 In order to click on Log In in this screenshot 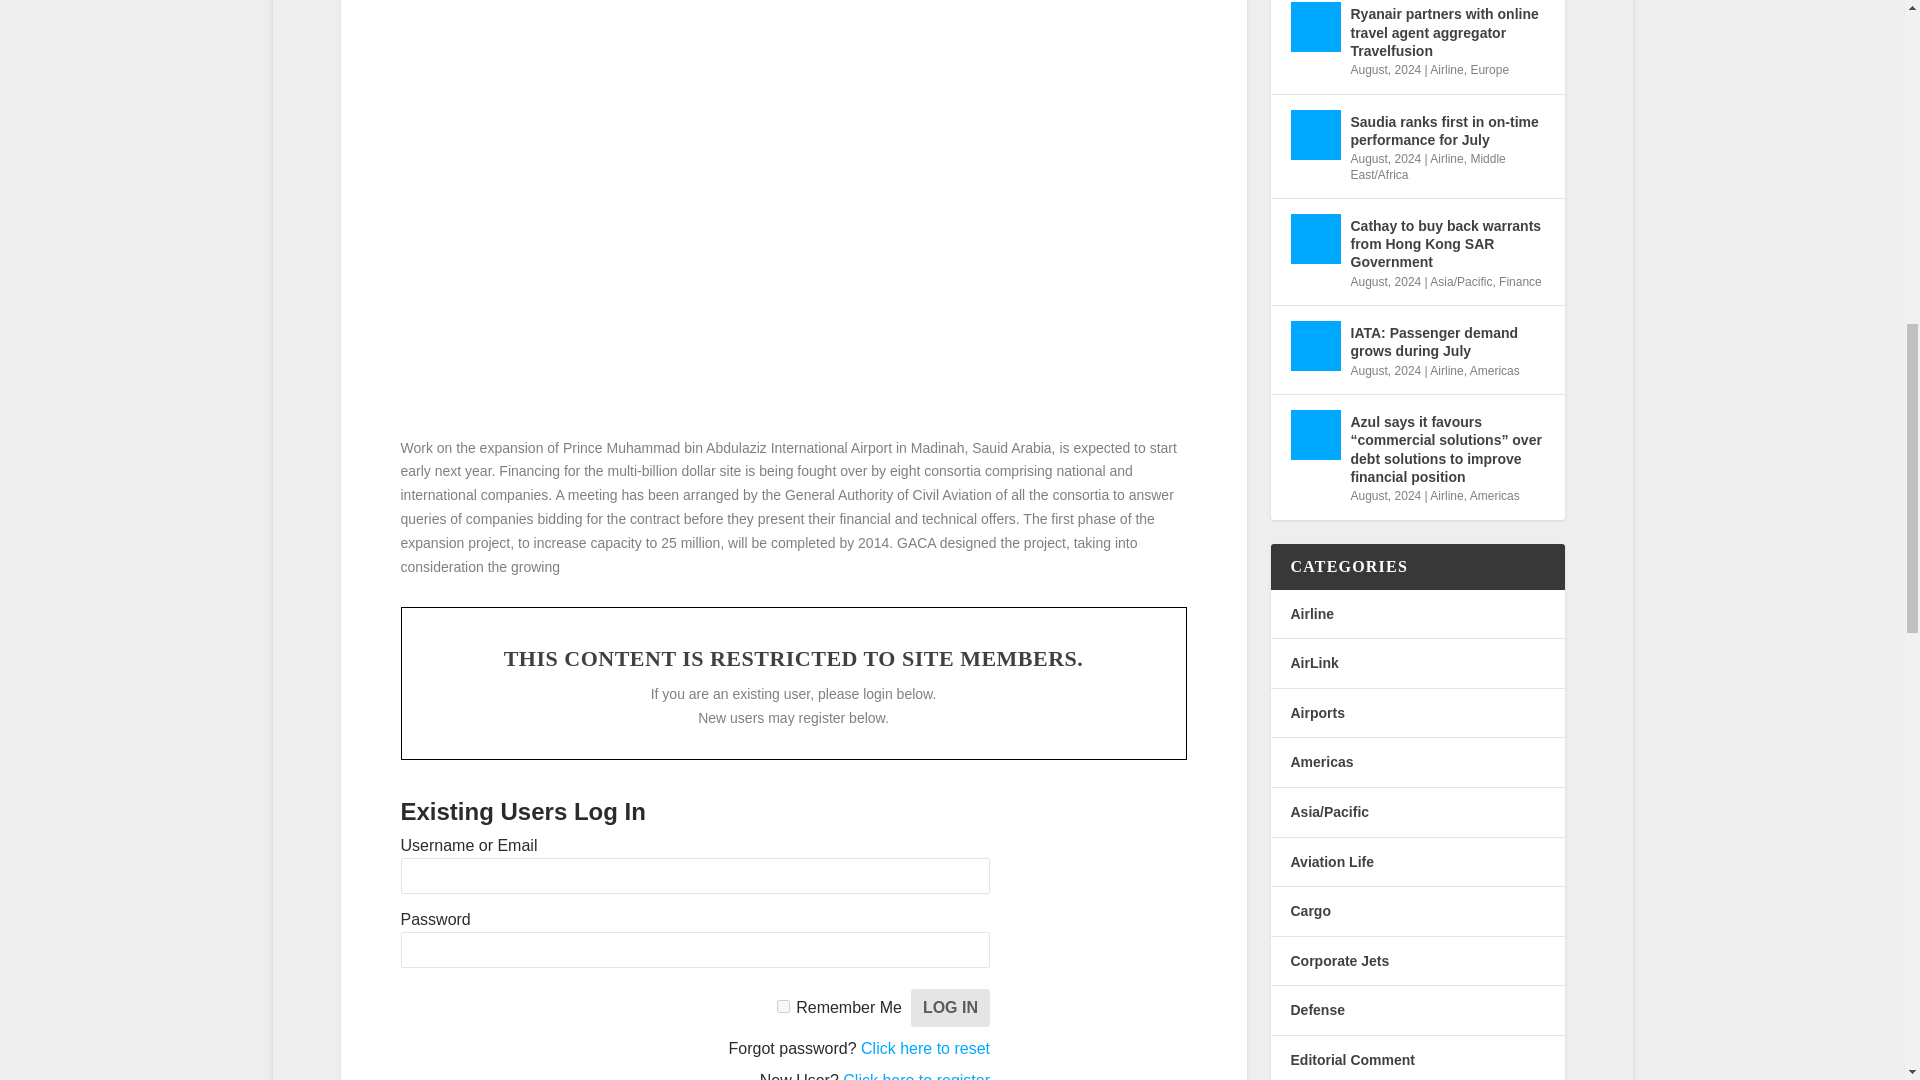, I will do `click(950, 1008)`.